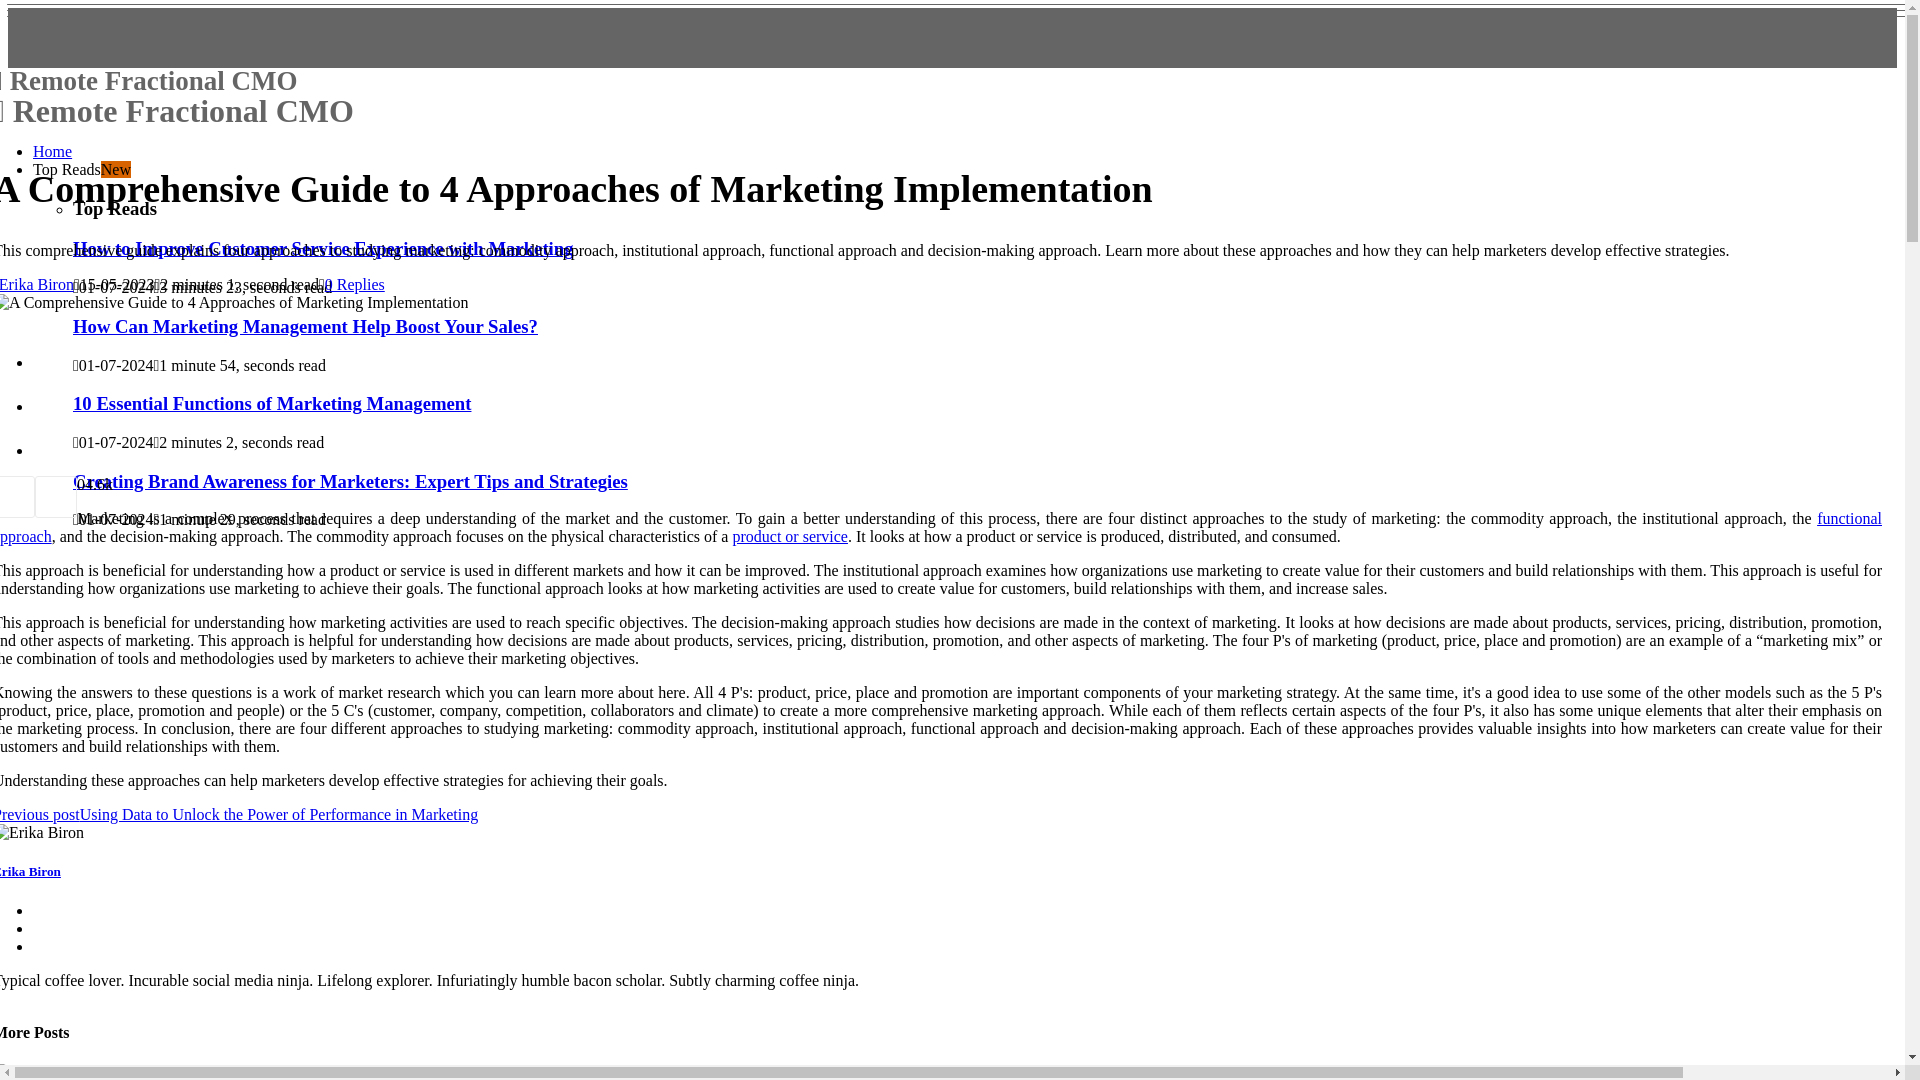 The height and width of the screenshot is (1080, 1920). Describe the element at coordinates (304, 326) in the screenshot. I see `Home` at that location.